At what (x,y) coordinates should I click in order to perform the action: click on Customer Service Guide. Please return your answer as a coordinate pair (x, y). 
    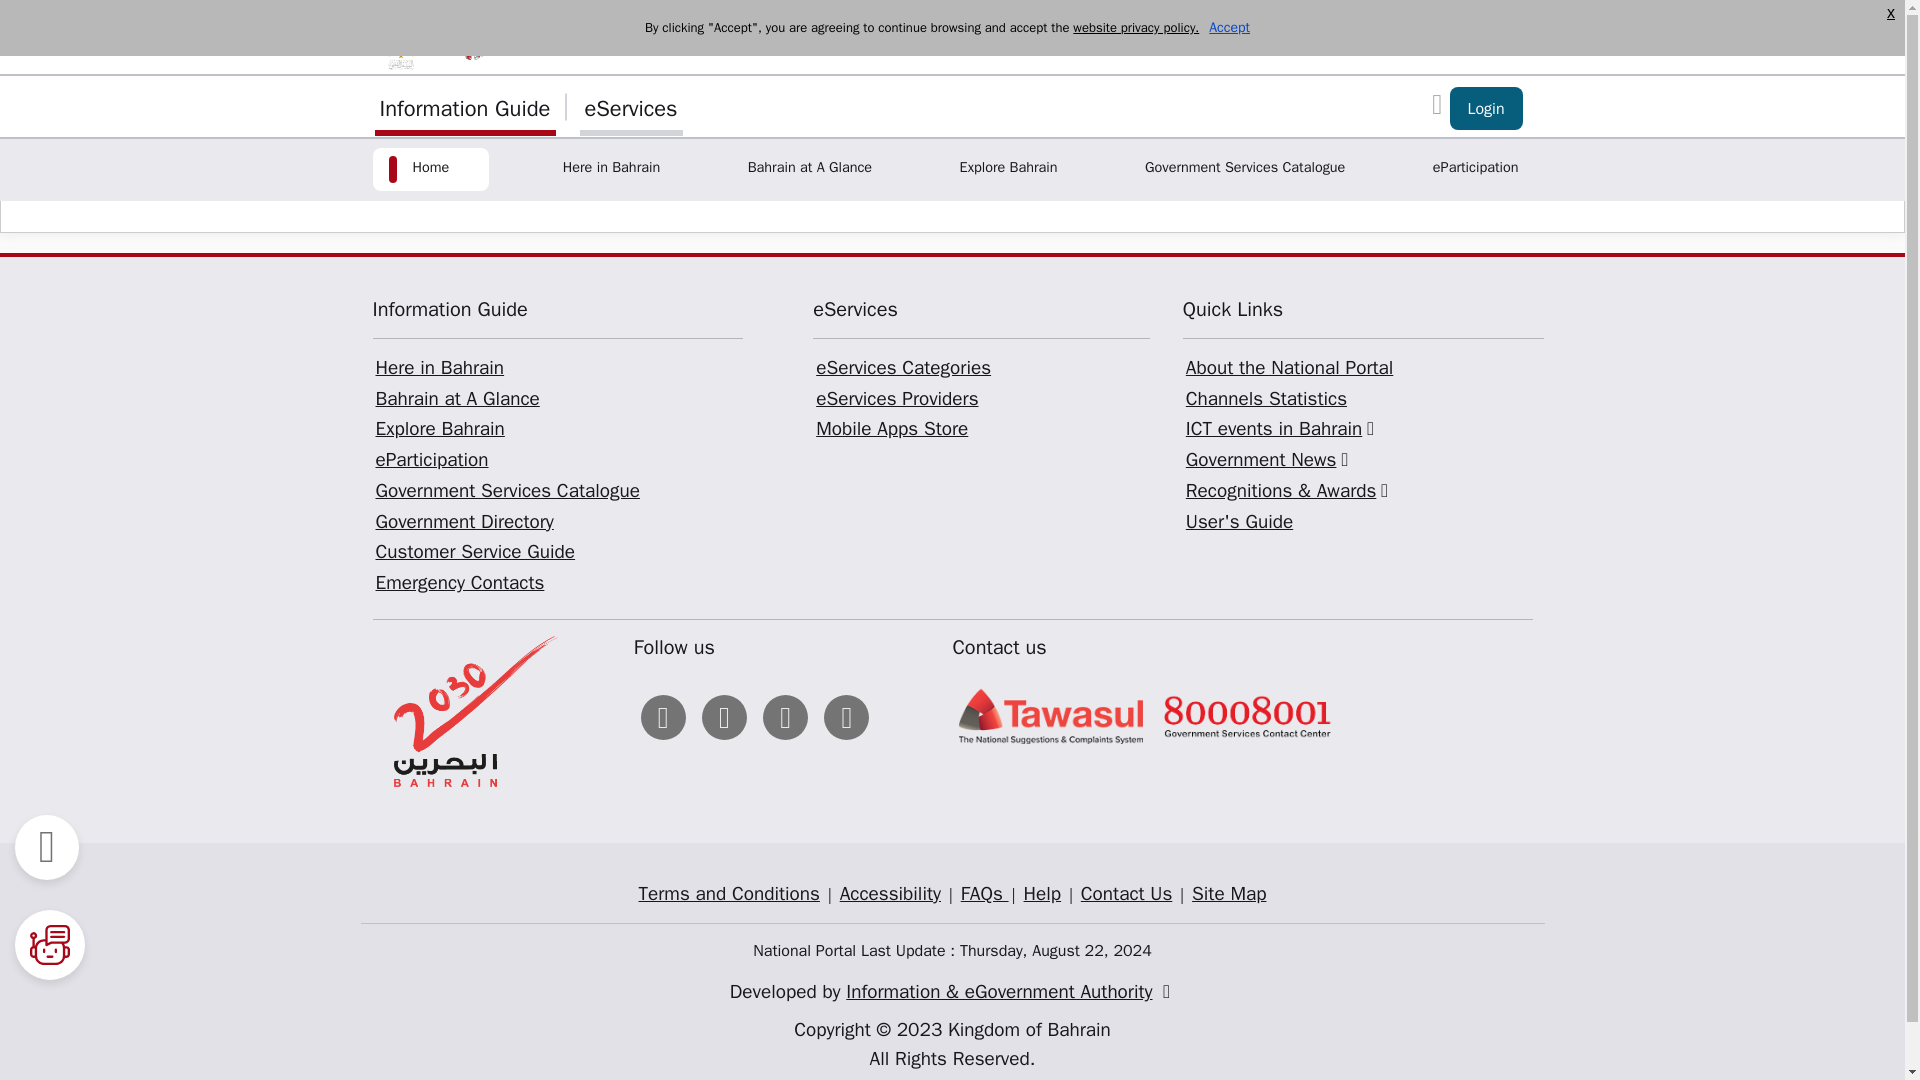
    Looking at the image, I should click on (474, 552).